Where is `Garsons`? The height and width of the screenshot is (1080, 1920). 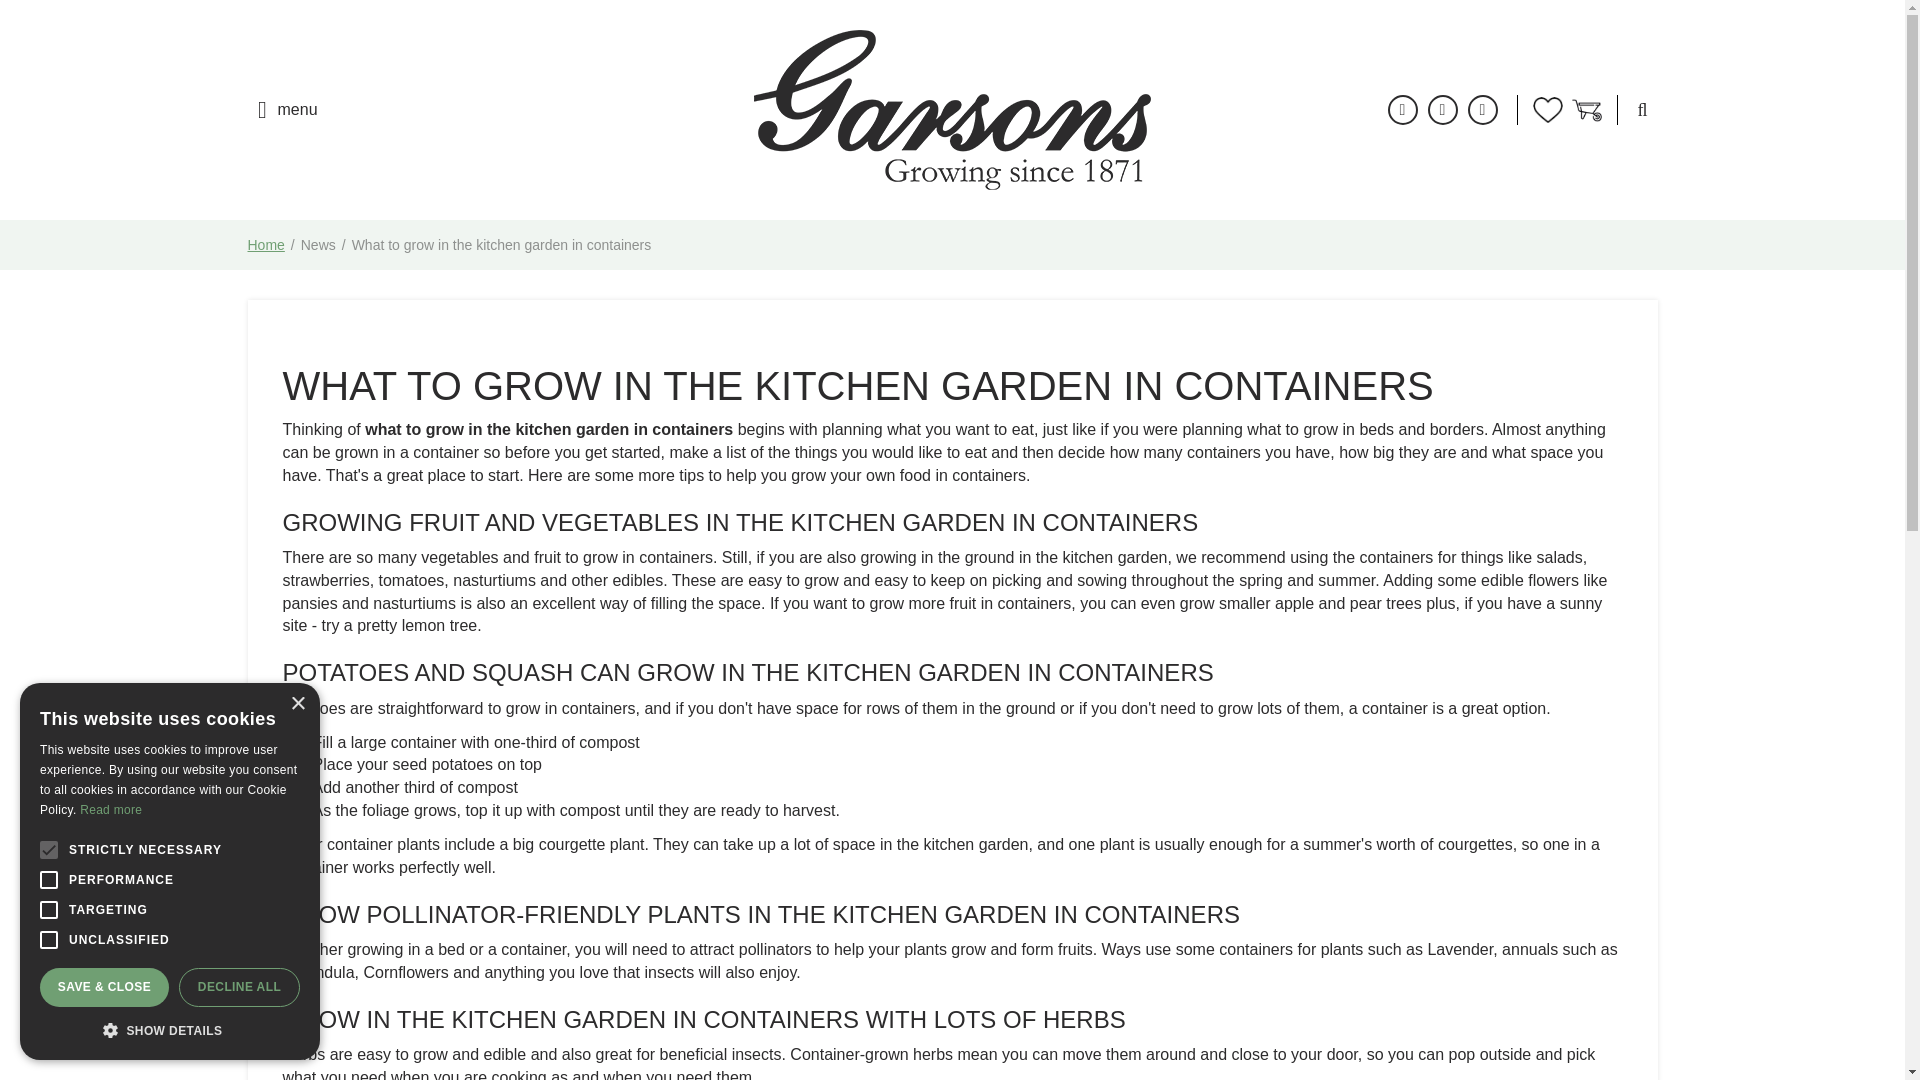
Garsons is located at coordinates (952, 110).